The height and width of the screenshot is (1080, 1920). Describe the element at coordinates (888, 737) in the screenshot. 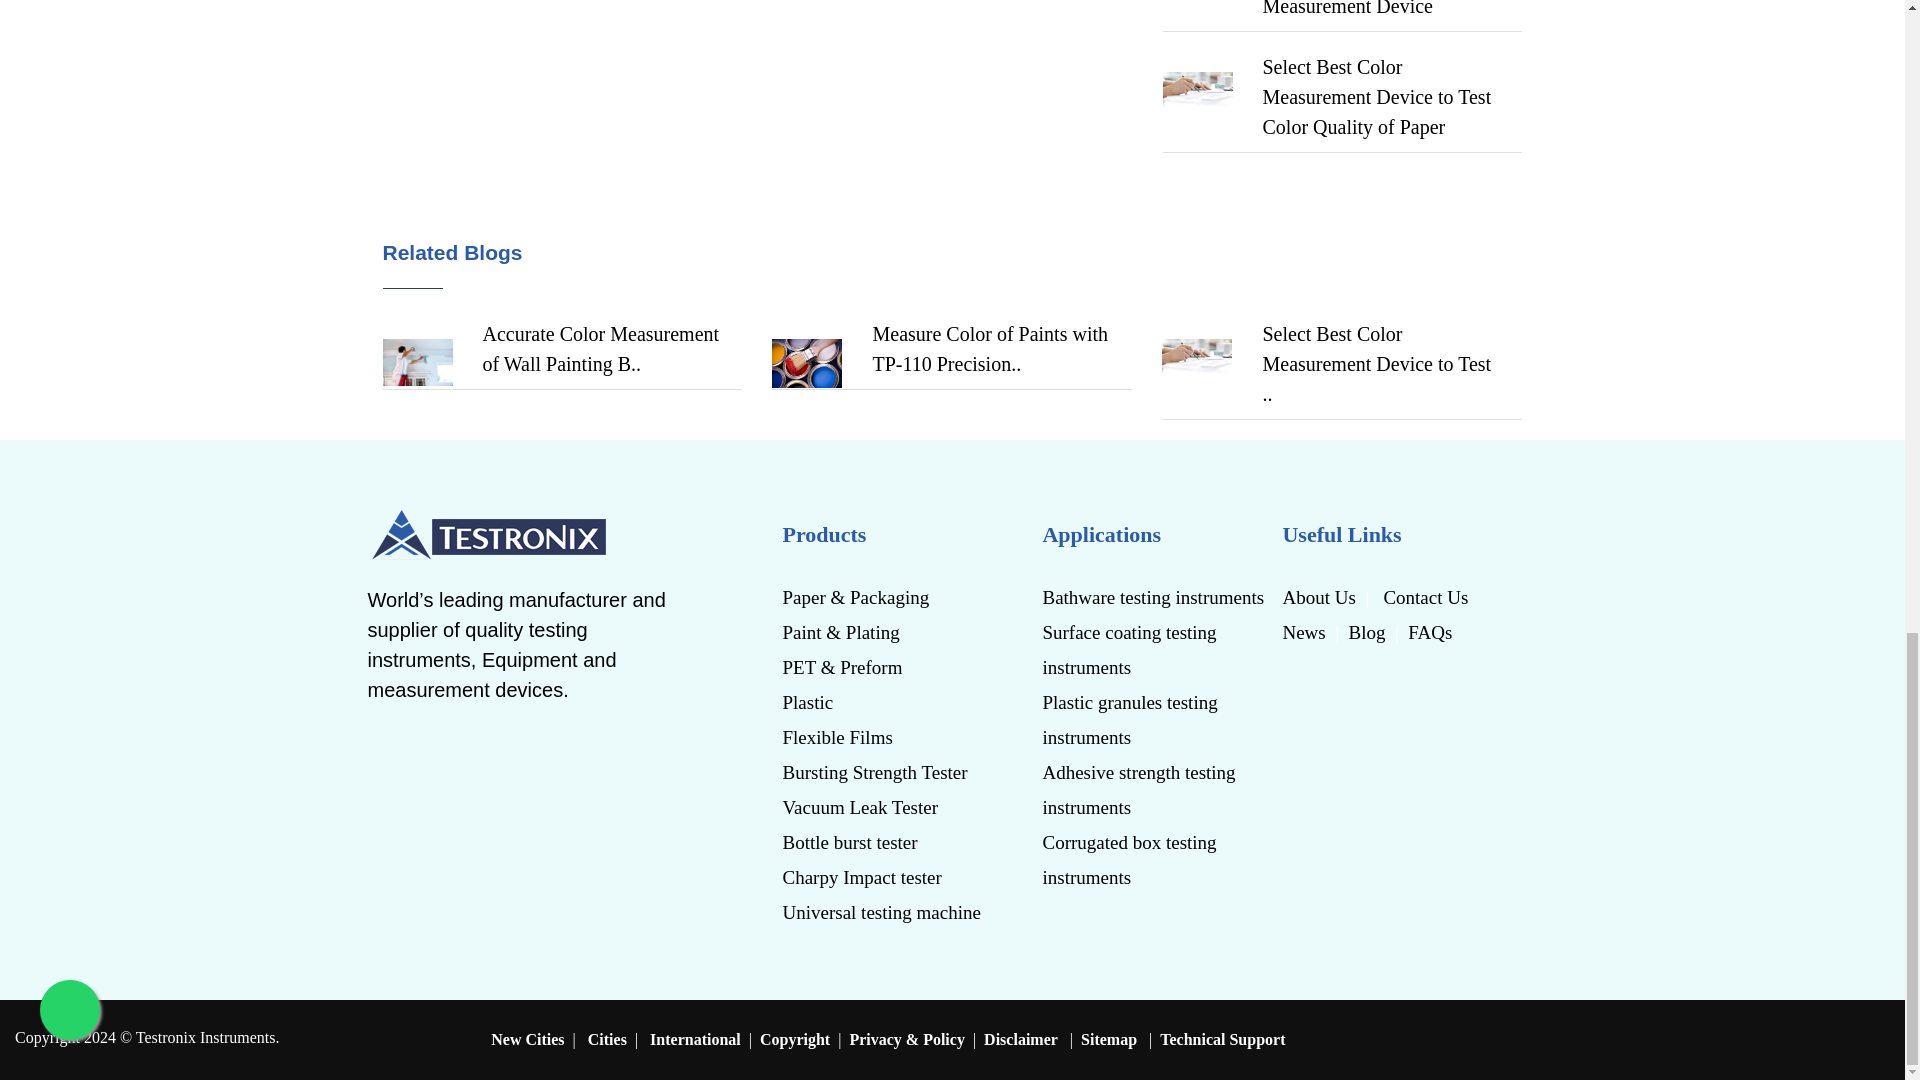

I see `Flexible Films` at that location.